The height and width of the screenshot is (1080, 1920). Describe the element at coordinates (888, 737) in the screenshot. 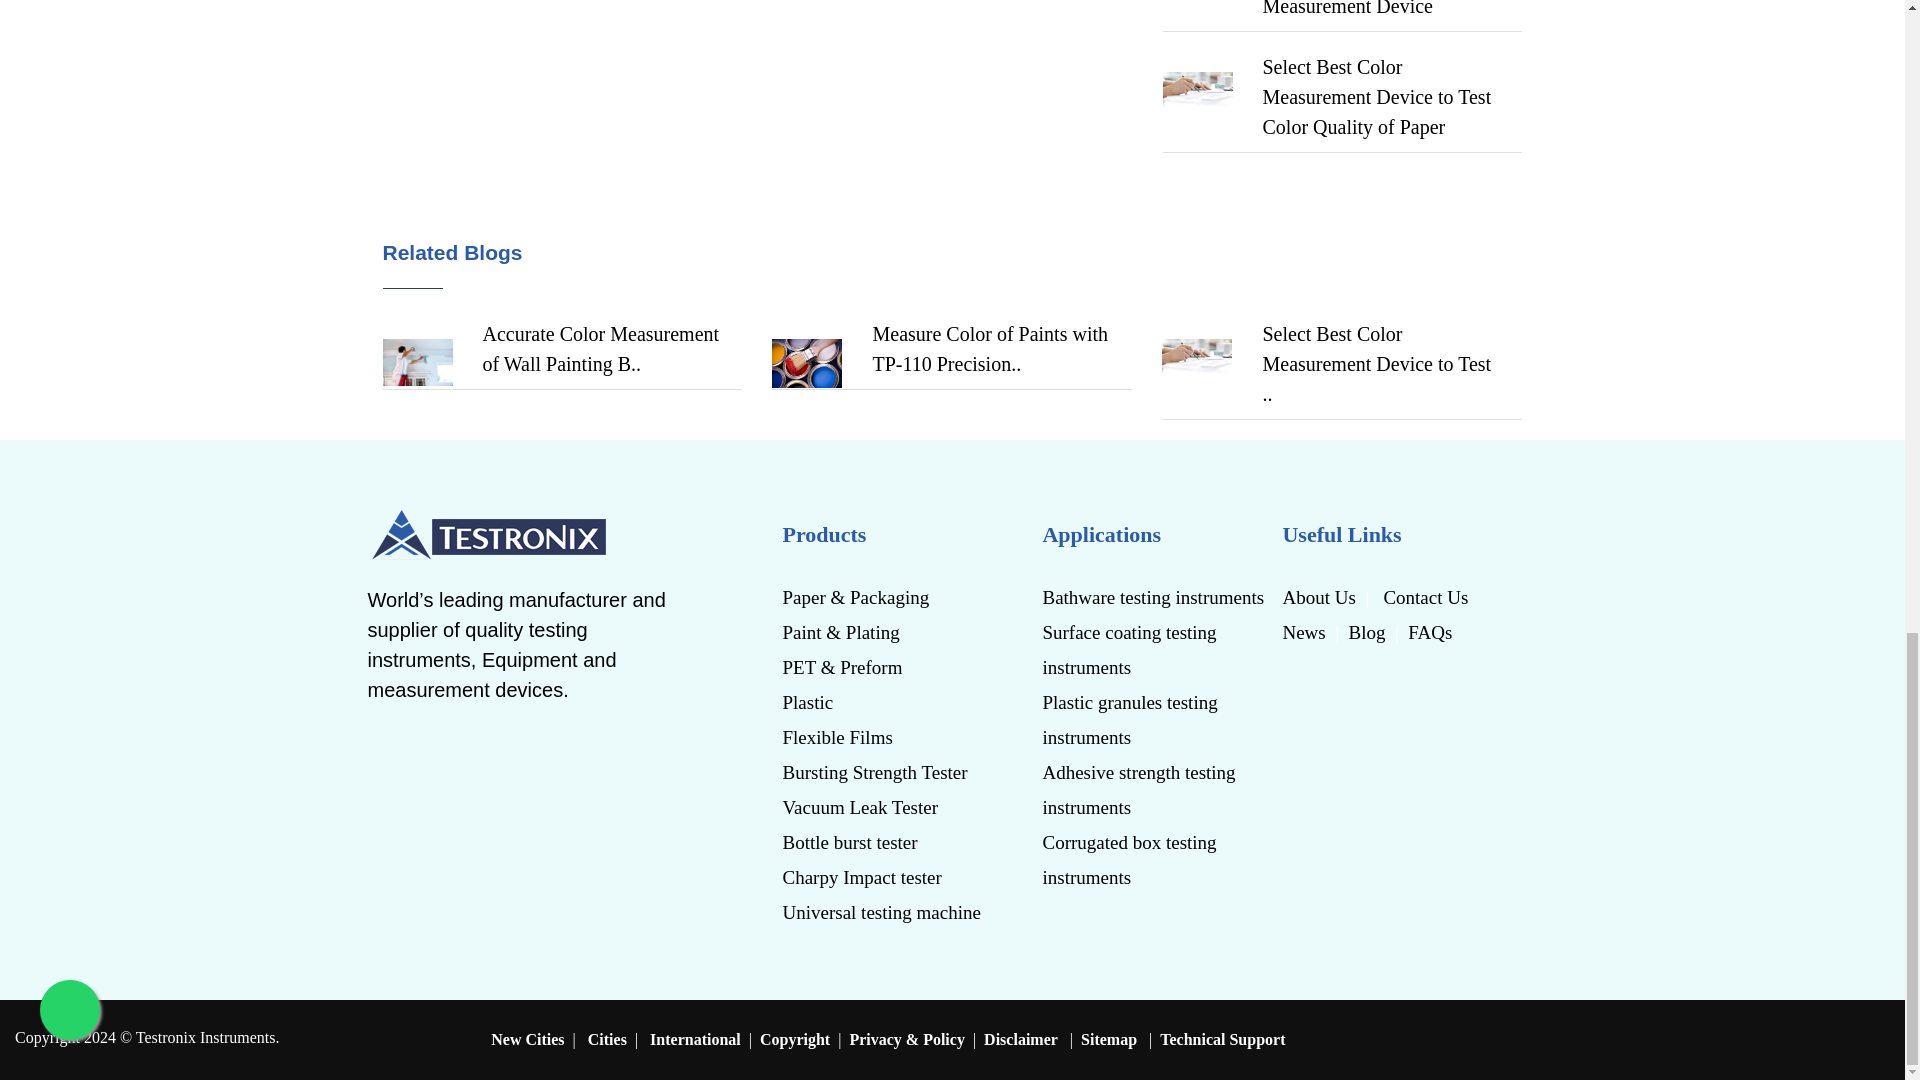

I see `Flexible Films` at that location.